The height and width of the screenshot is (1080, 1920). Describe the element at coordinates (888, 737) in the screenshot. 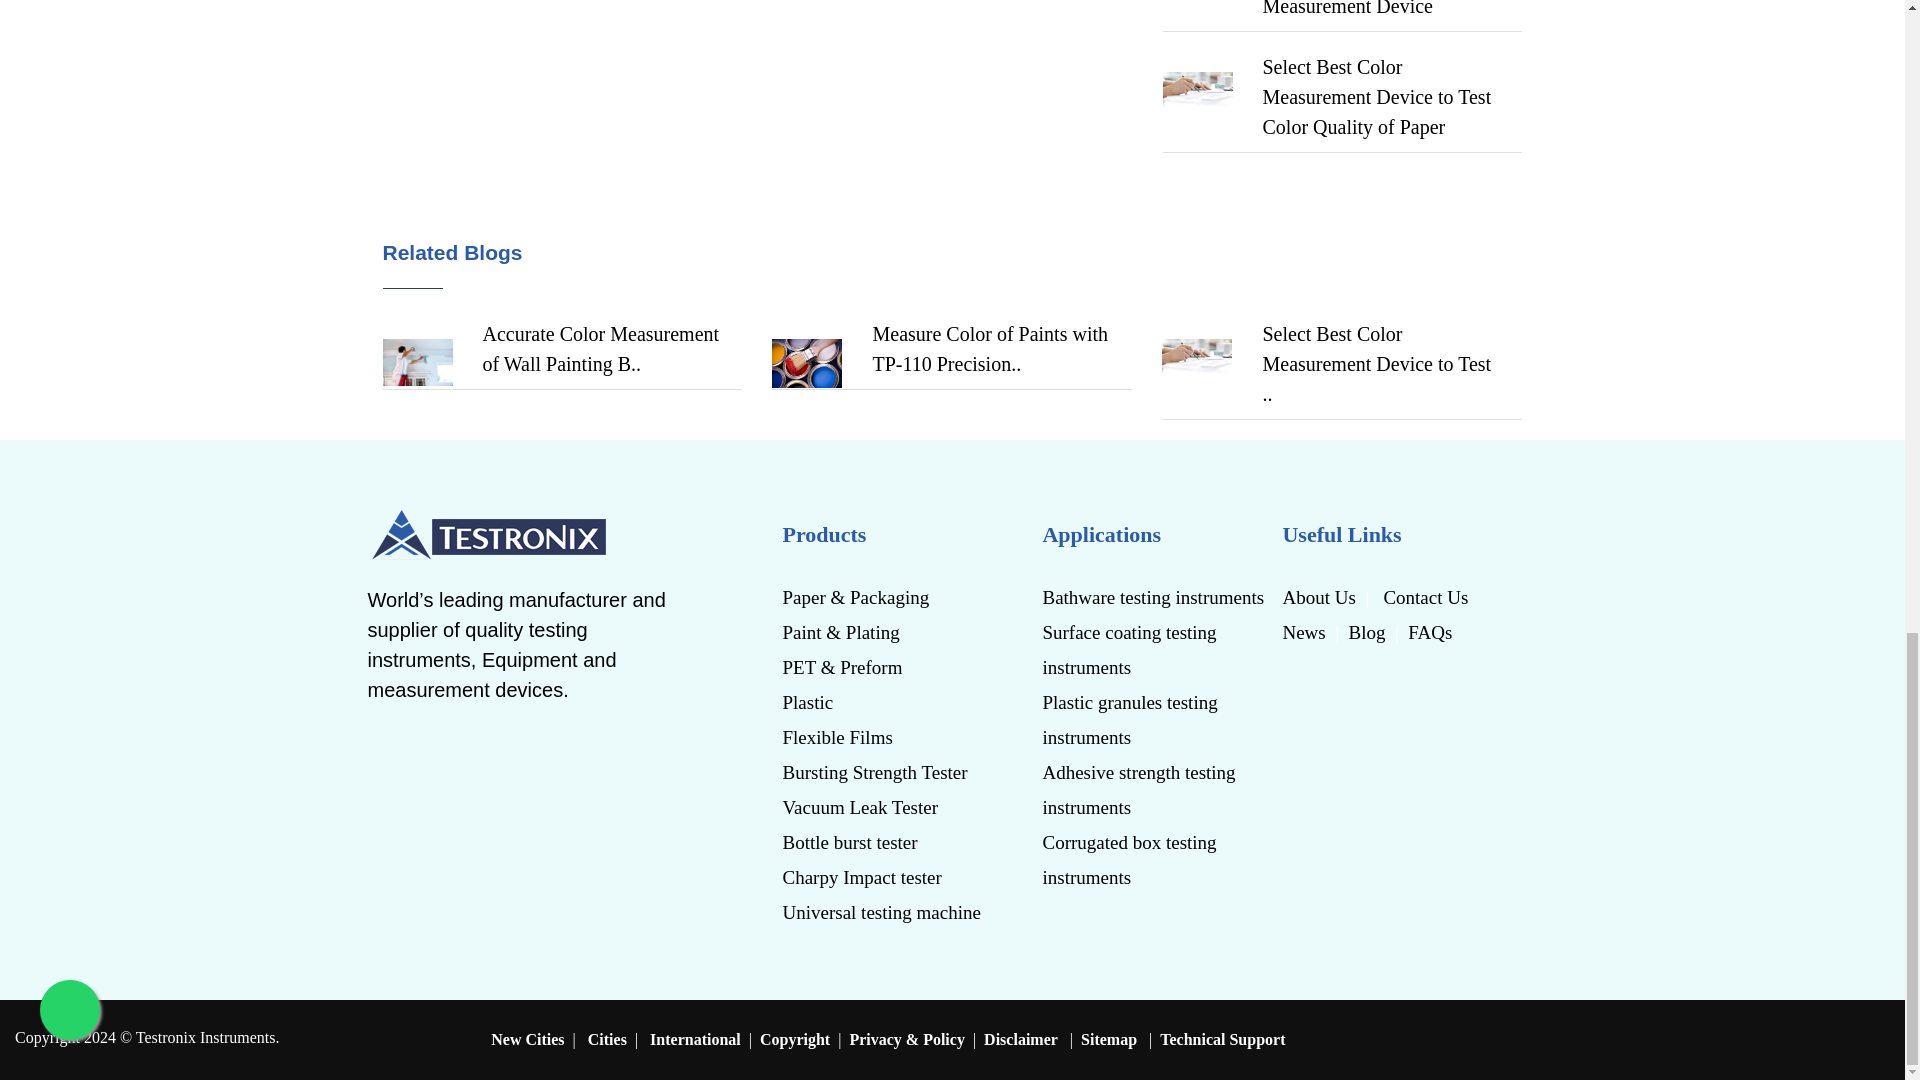

I see `Flexible Films` at that location.